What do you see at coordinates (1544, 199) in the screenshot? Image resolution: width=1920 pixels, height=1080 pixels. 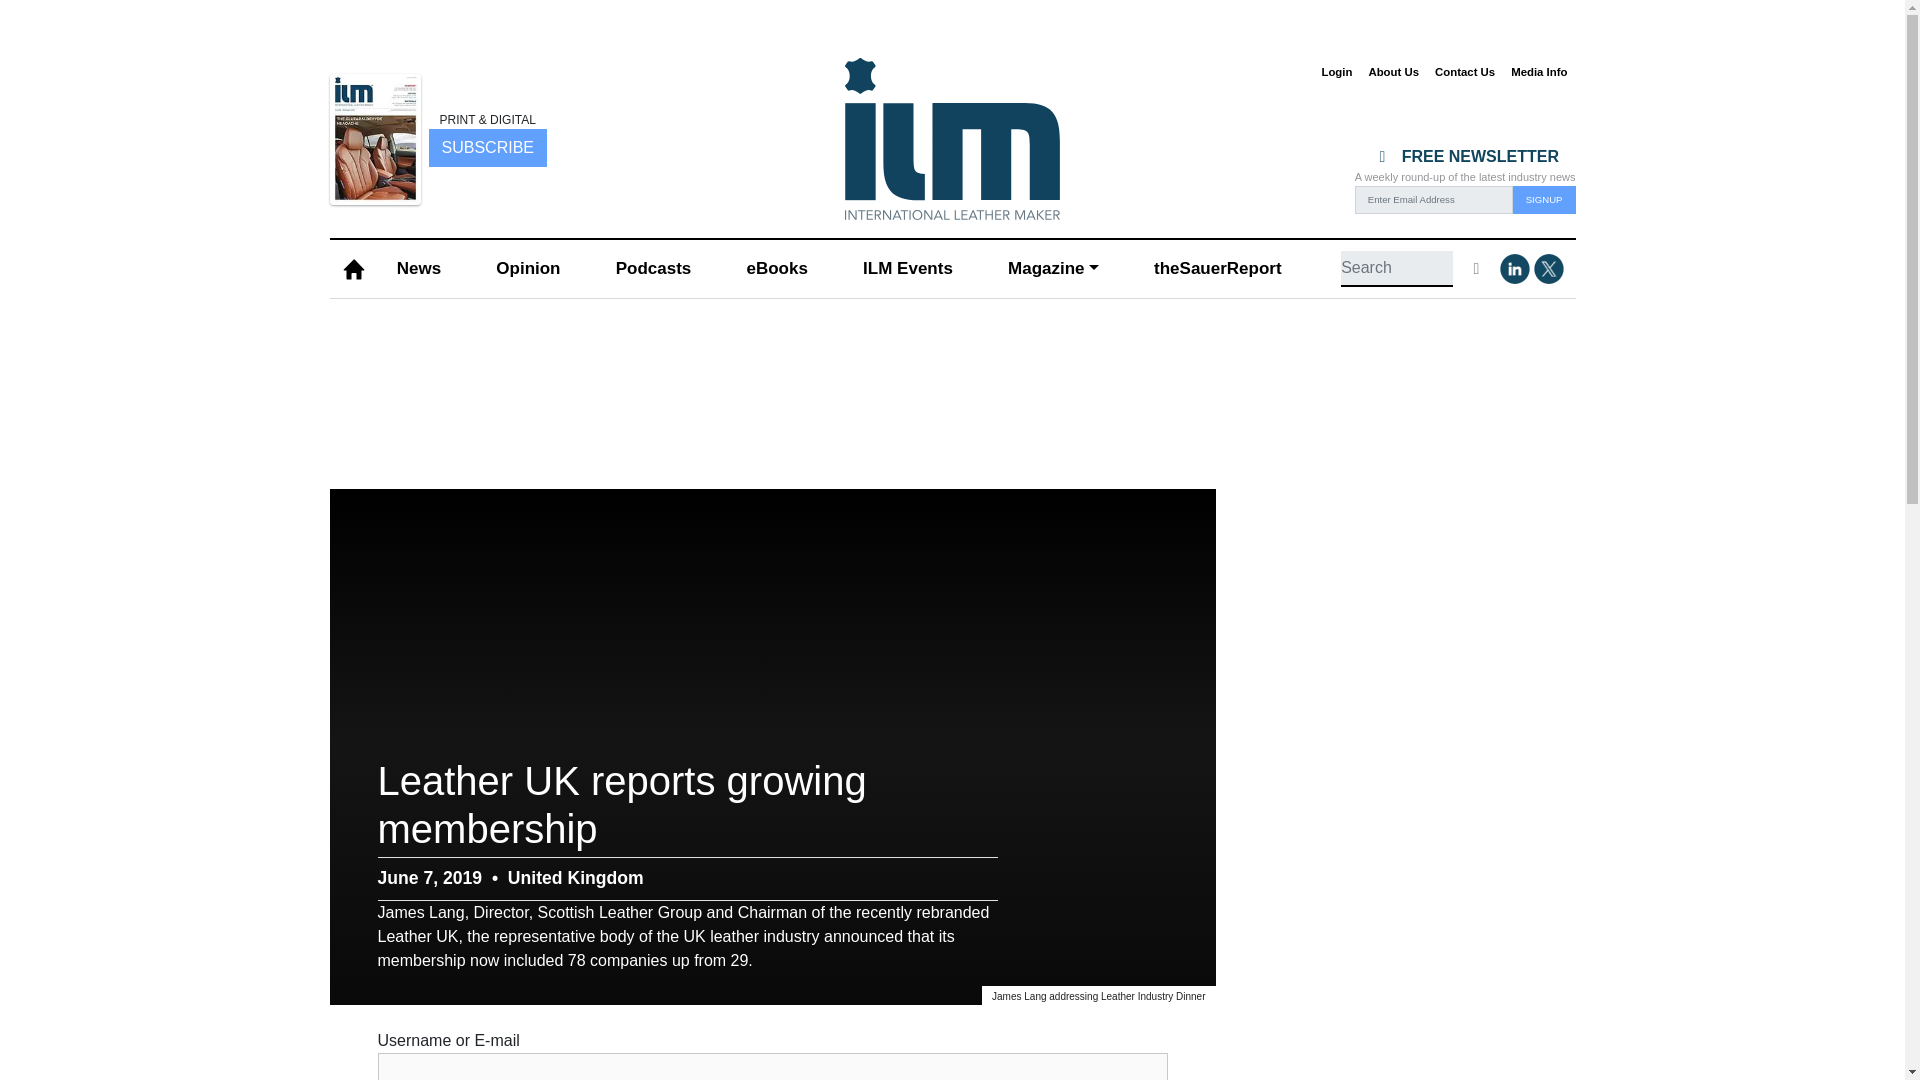 I see `SIGNUP` at bounding box center [1544, 199].